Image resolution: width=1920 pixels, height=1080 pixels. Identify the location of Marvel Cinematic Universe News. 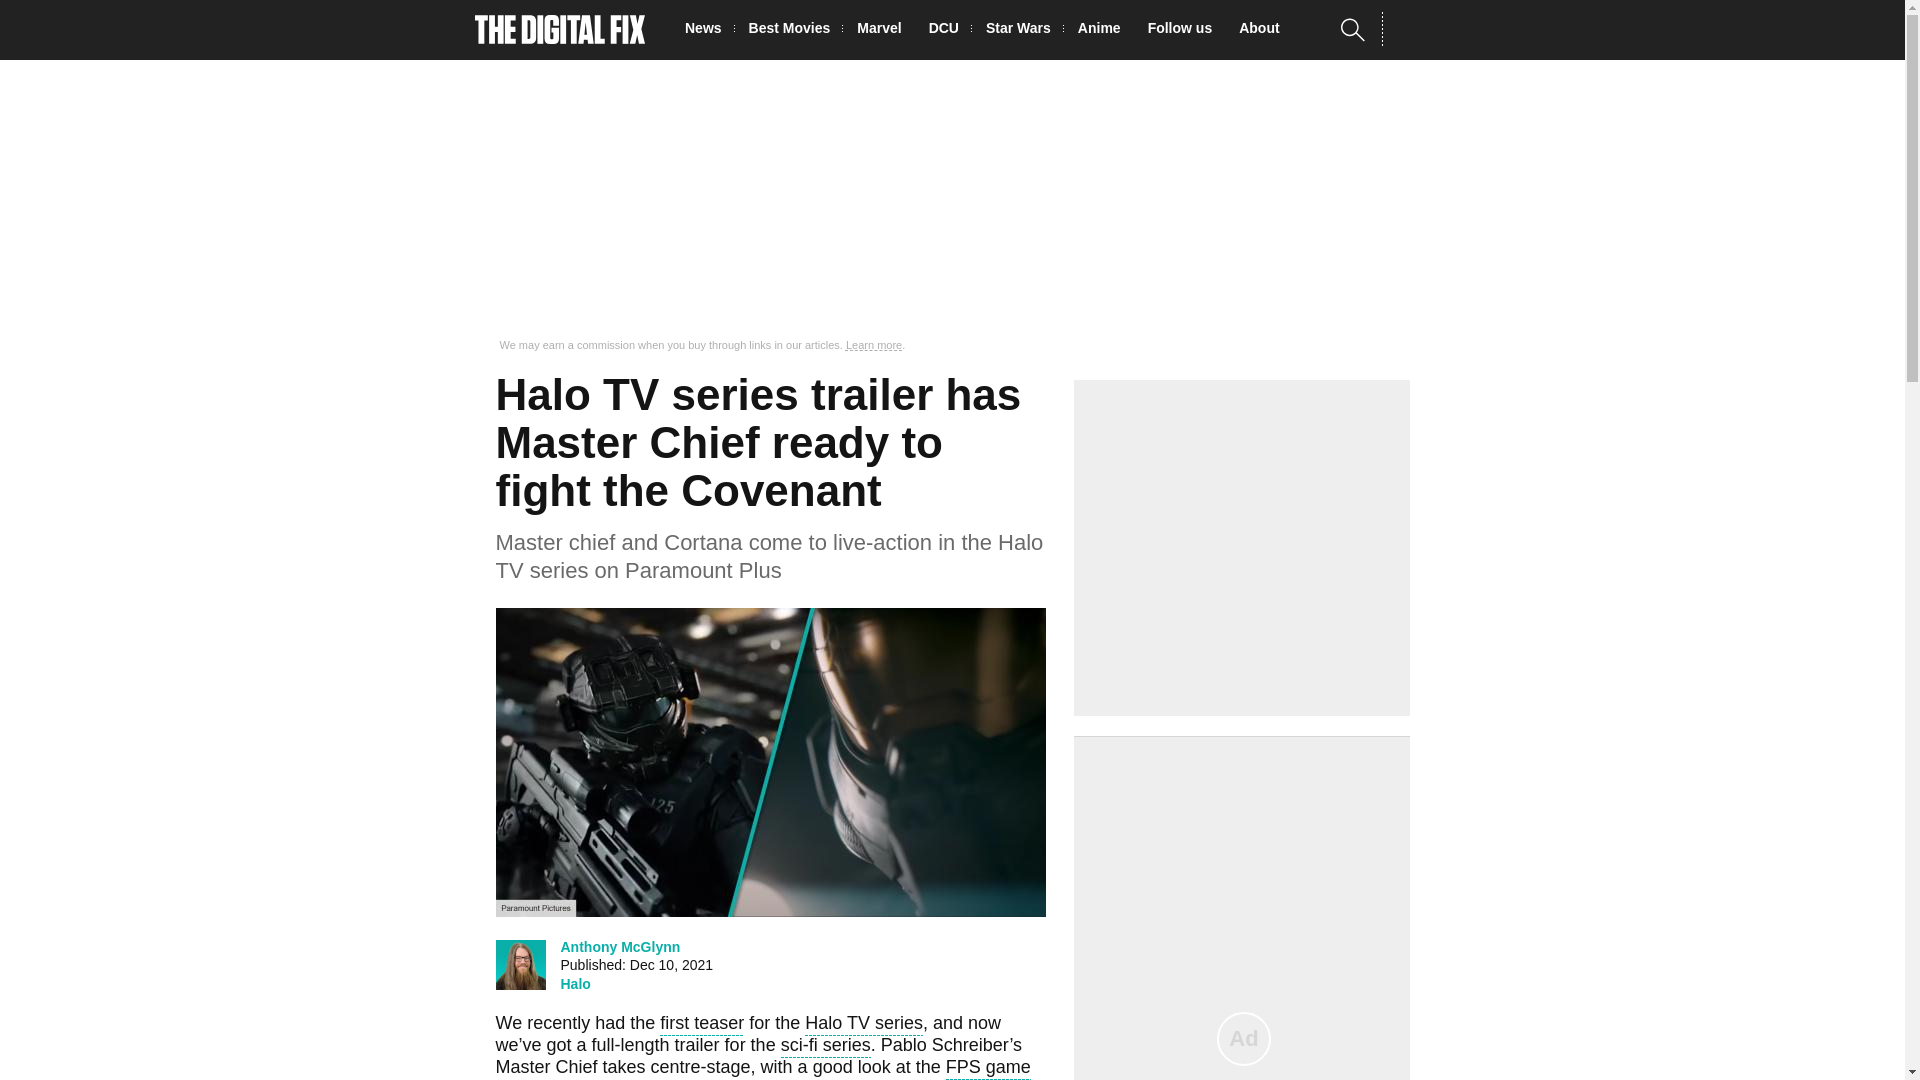
(884, 30).